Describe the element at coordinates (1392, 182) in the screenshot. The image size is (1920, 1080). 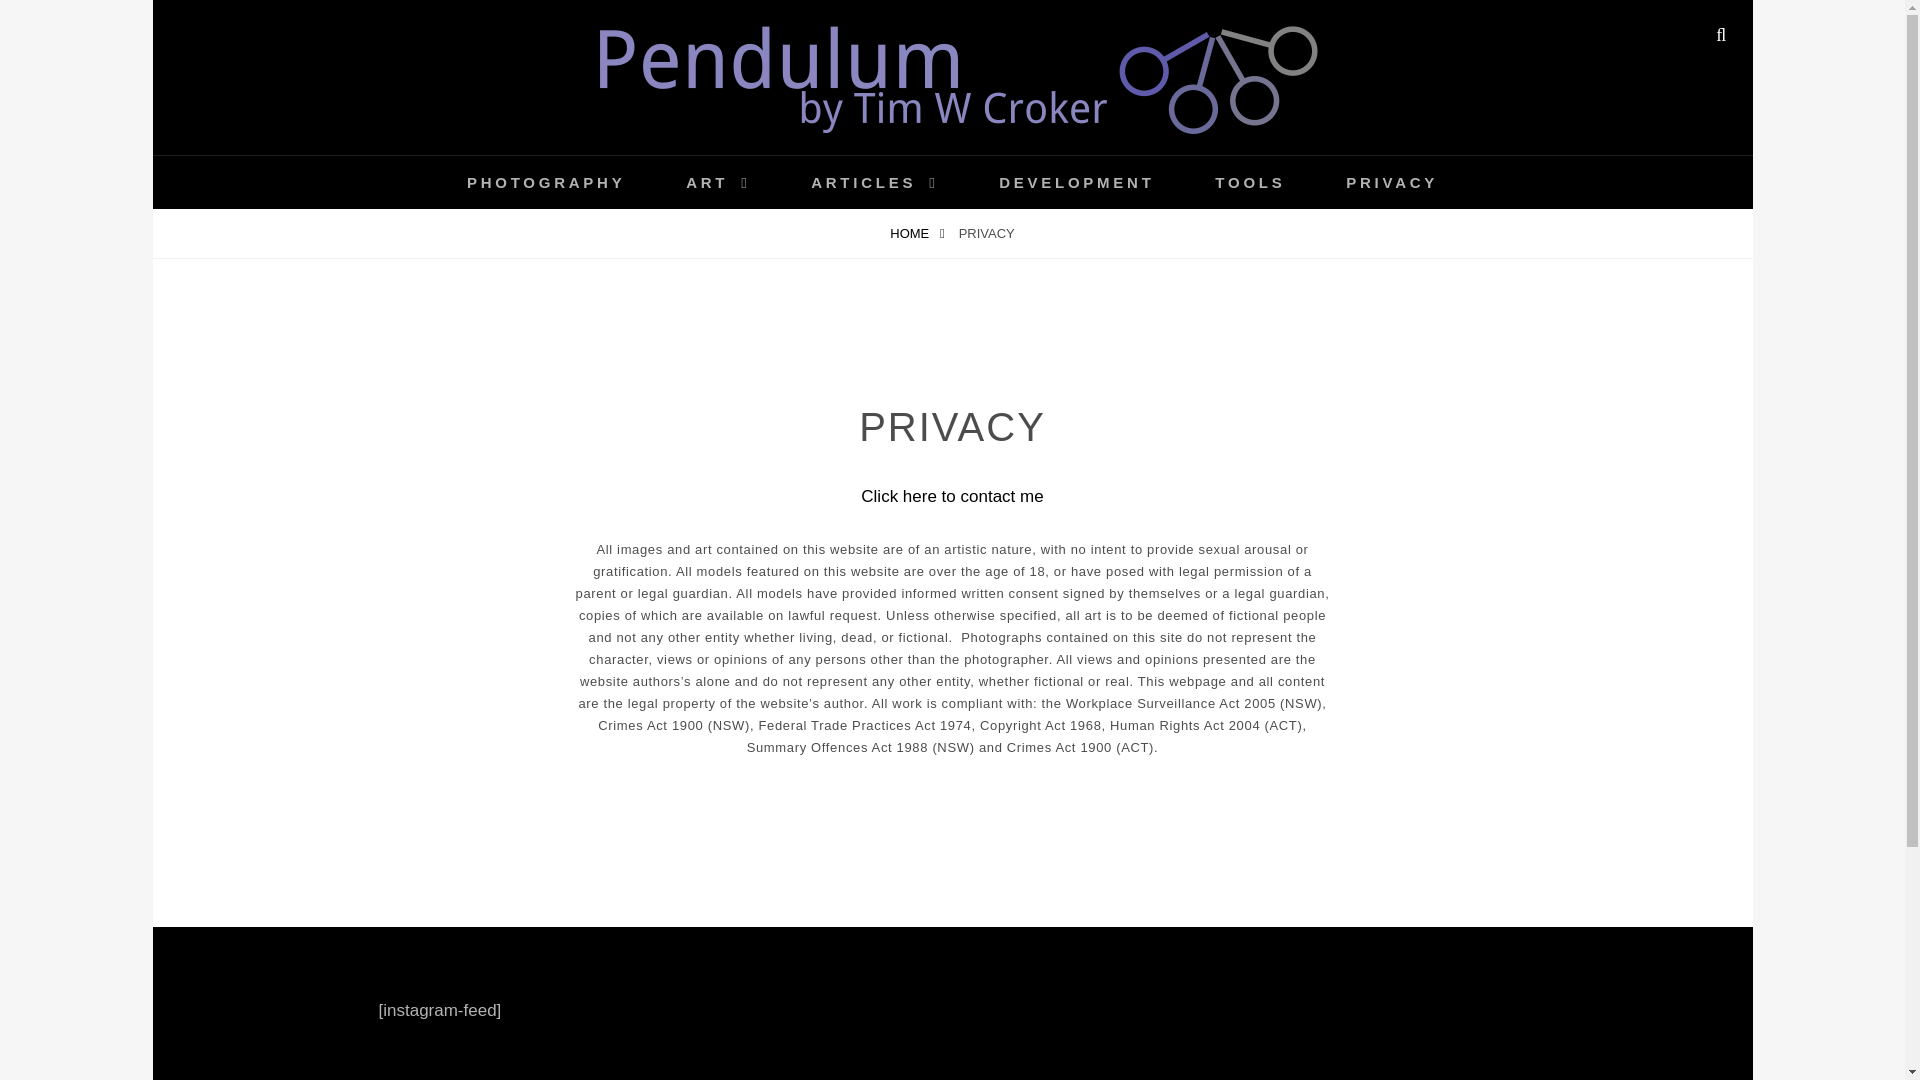
I see `PRIVACY` at that location.